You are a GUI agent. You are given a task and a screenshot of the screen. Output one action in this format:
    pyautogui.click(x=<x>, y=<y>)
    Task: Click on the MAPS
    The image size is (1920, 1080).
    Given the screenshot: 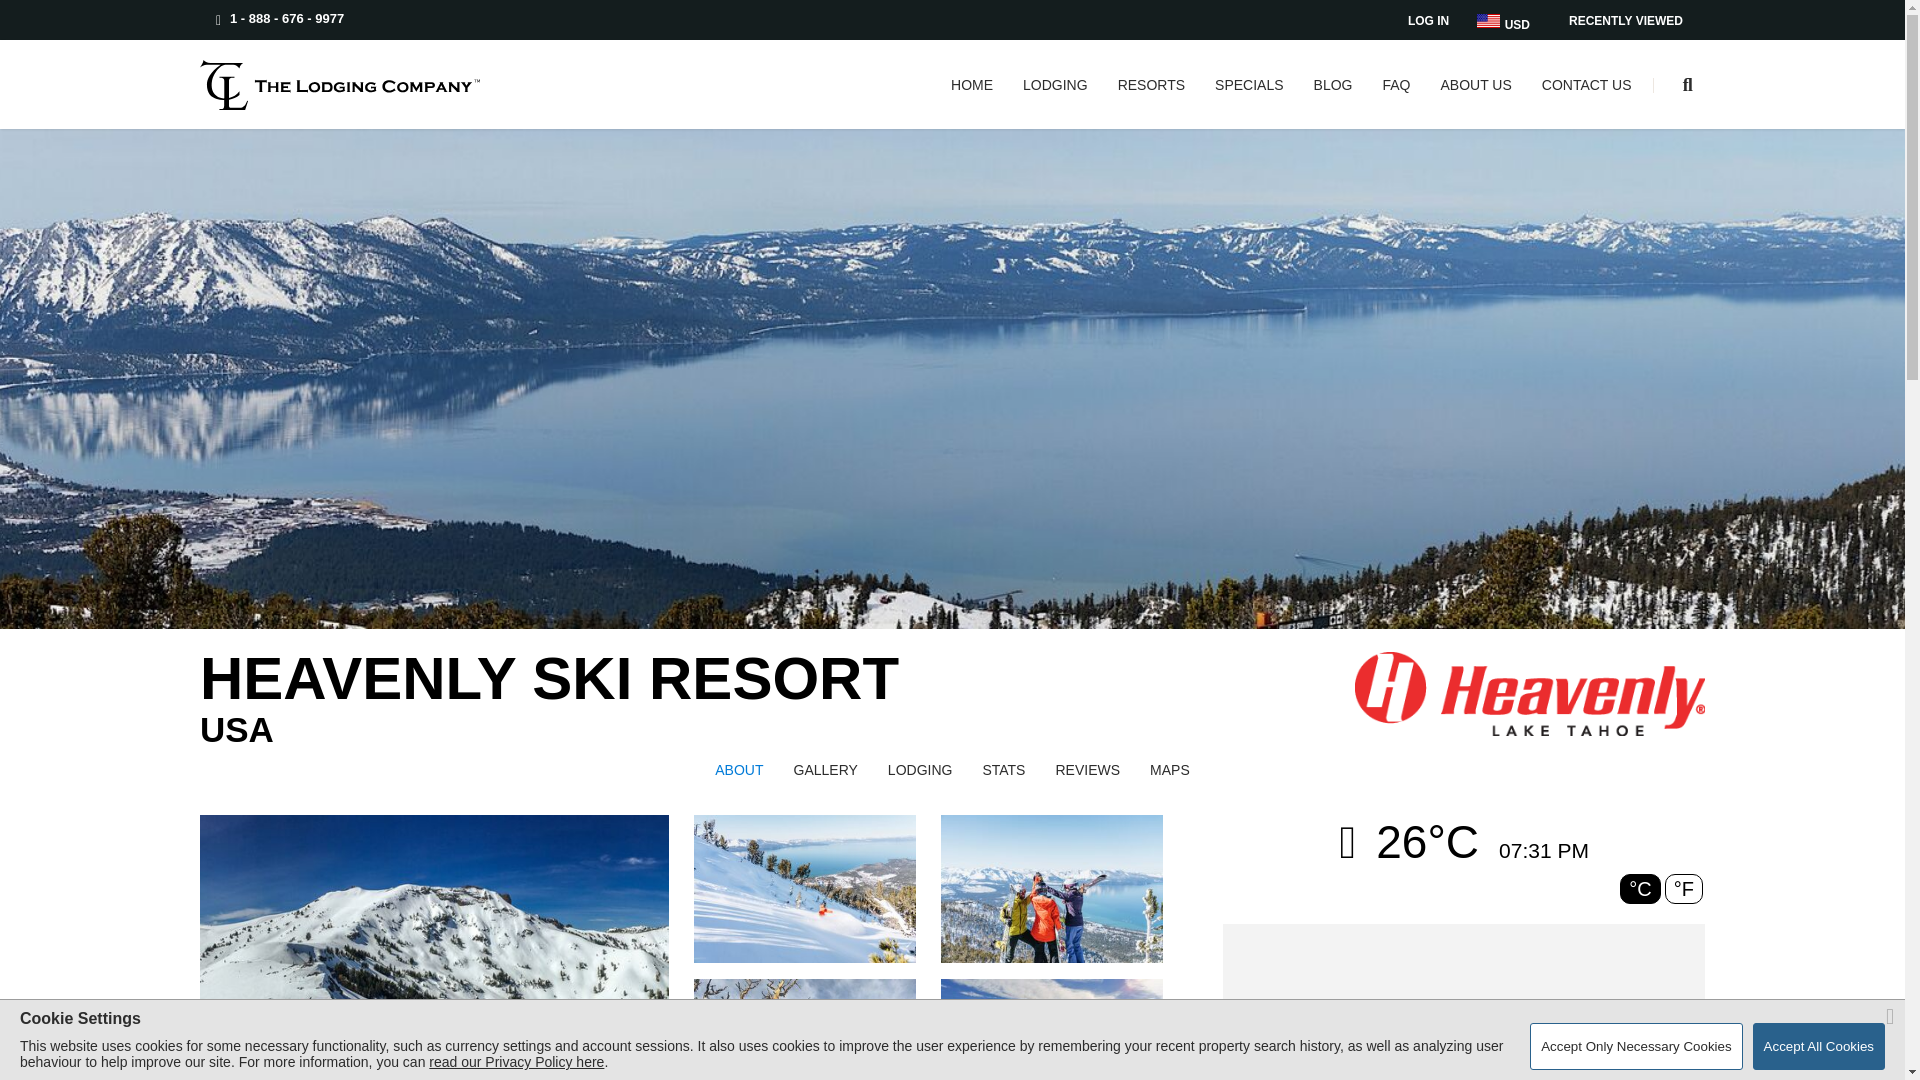 What is the action you would take?
    pyautogui.click(x=1170, y=770)
    